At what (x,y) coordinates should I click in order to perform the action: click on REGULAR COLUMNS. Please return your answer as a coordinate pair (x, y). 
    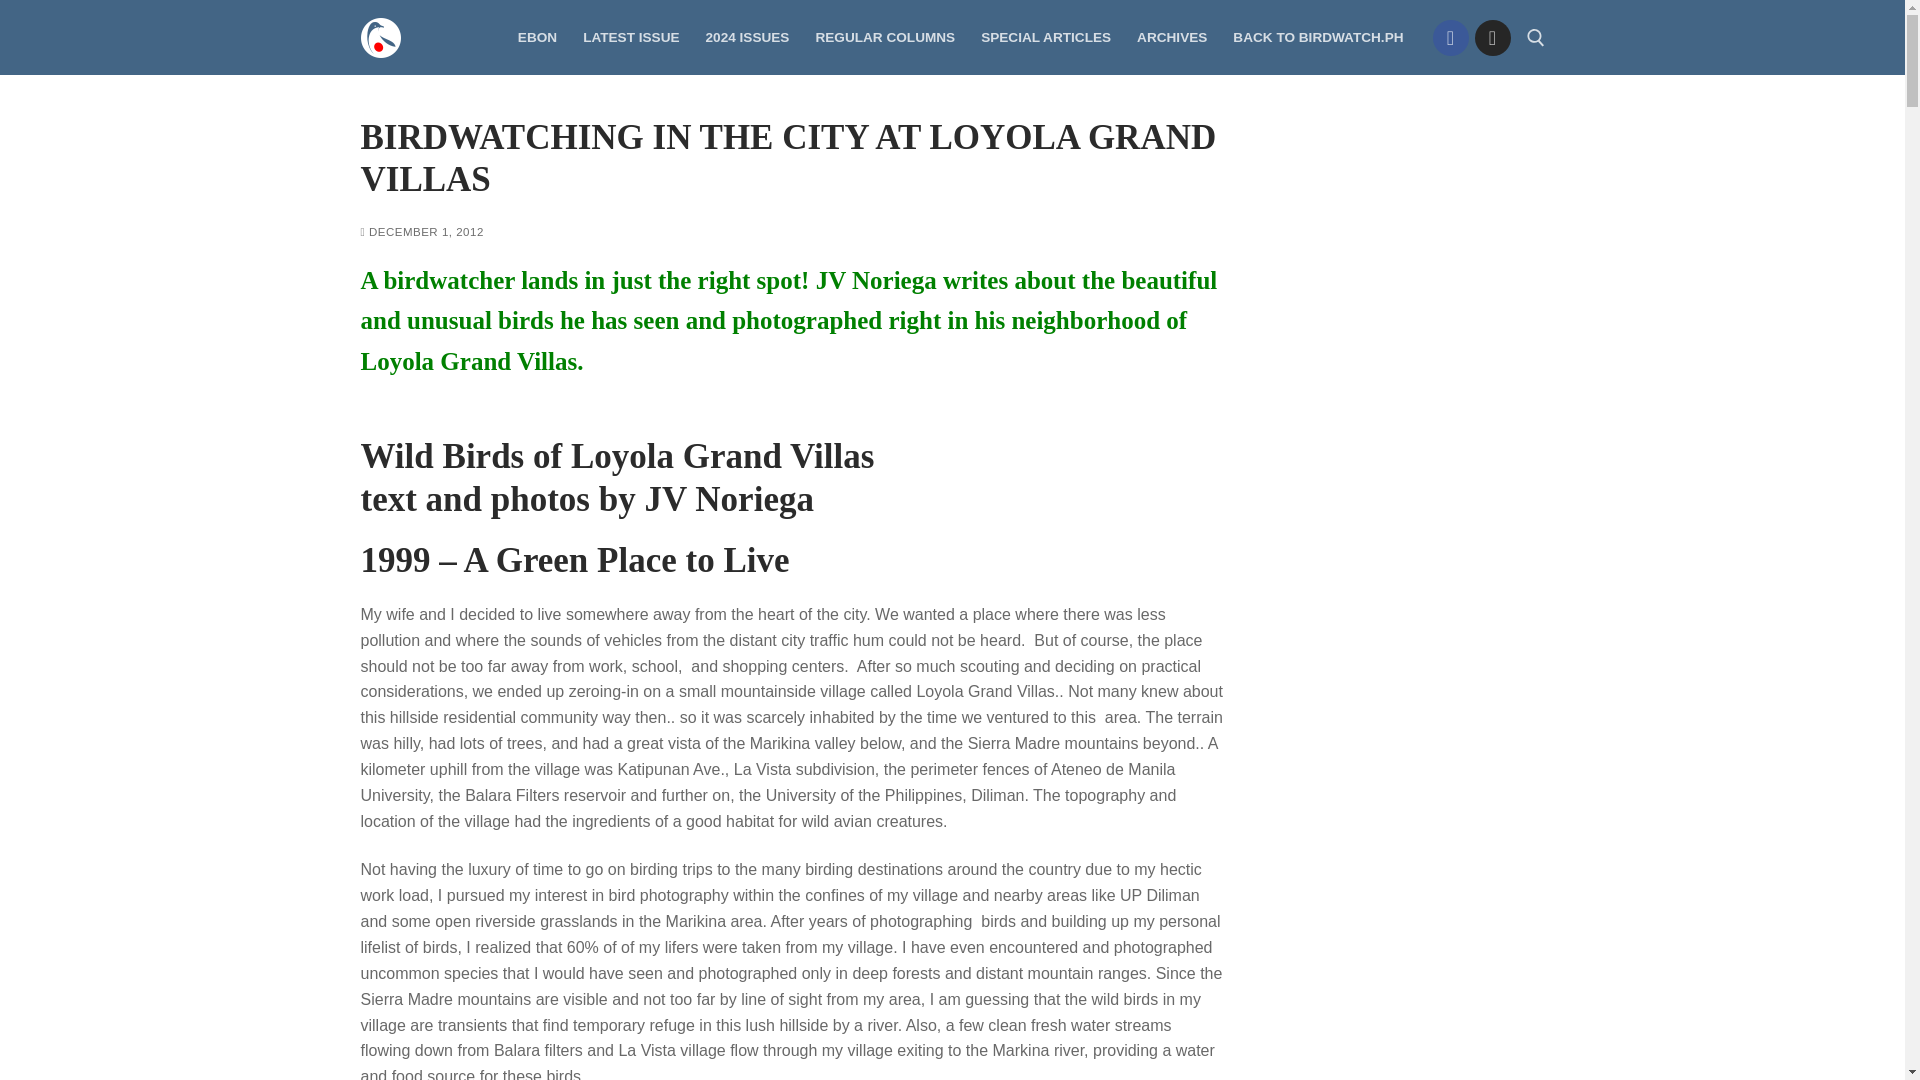
    Looking at the image, I should click on (884, 38).